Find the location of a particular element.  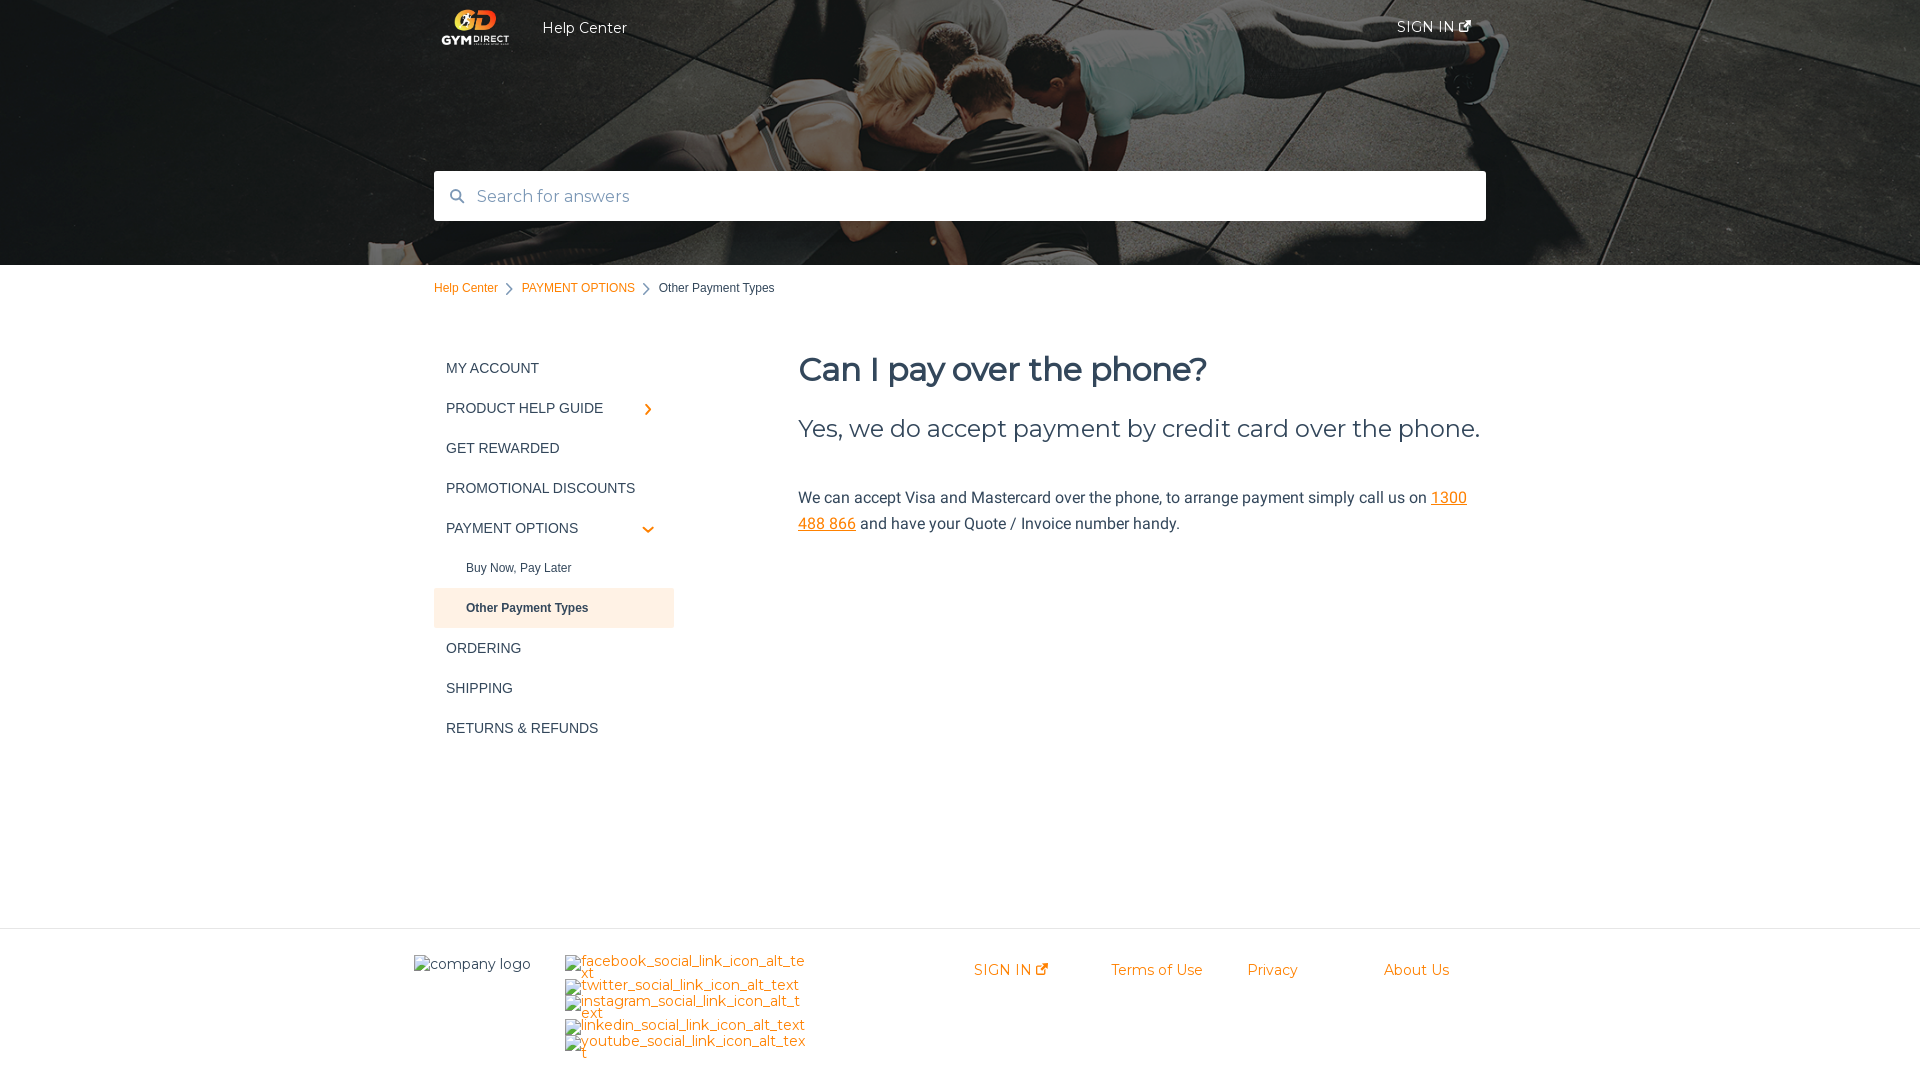

About Us is located at coordinates (1416, 970).